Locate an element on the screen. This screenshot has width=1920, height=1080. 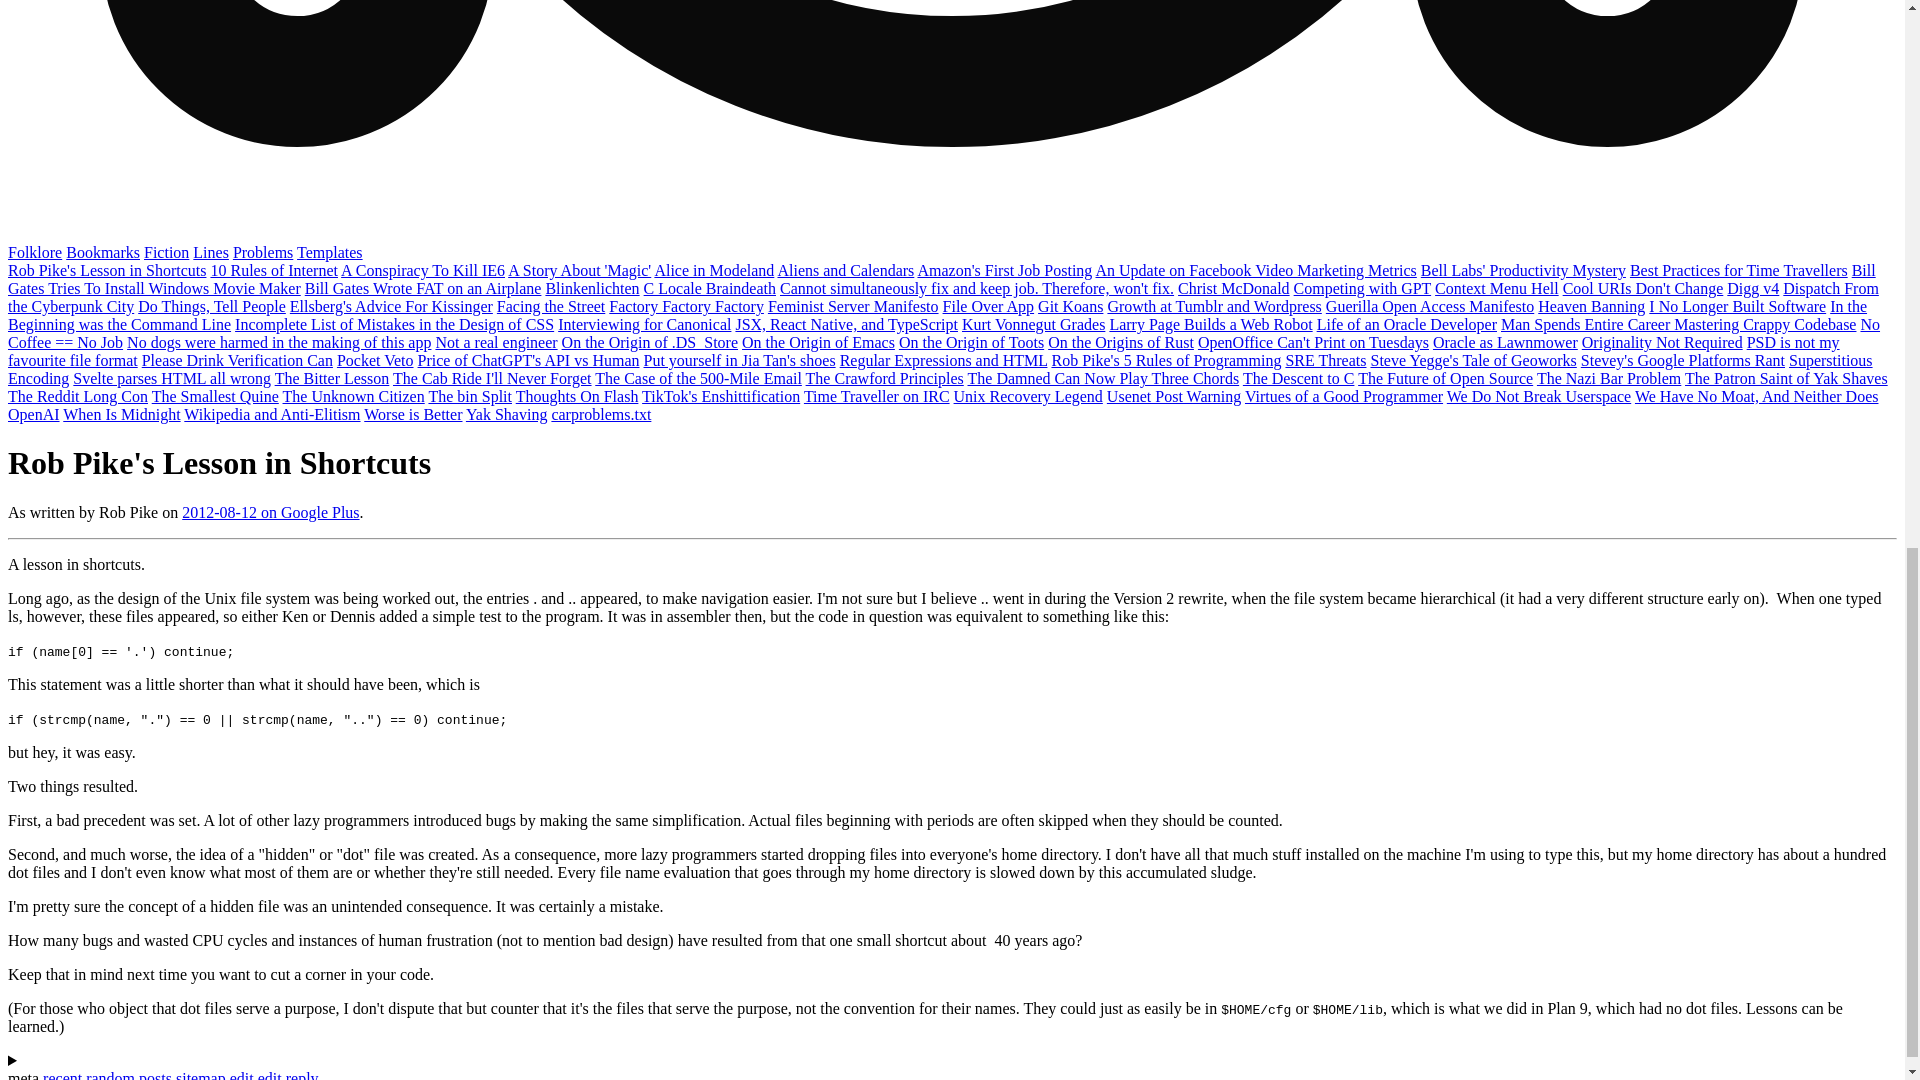
Competing with GPT is located at coordinates (1363, 288).